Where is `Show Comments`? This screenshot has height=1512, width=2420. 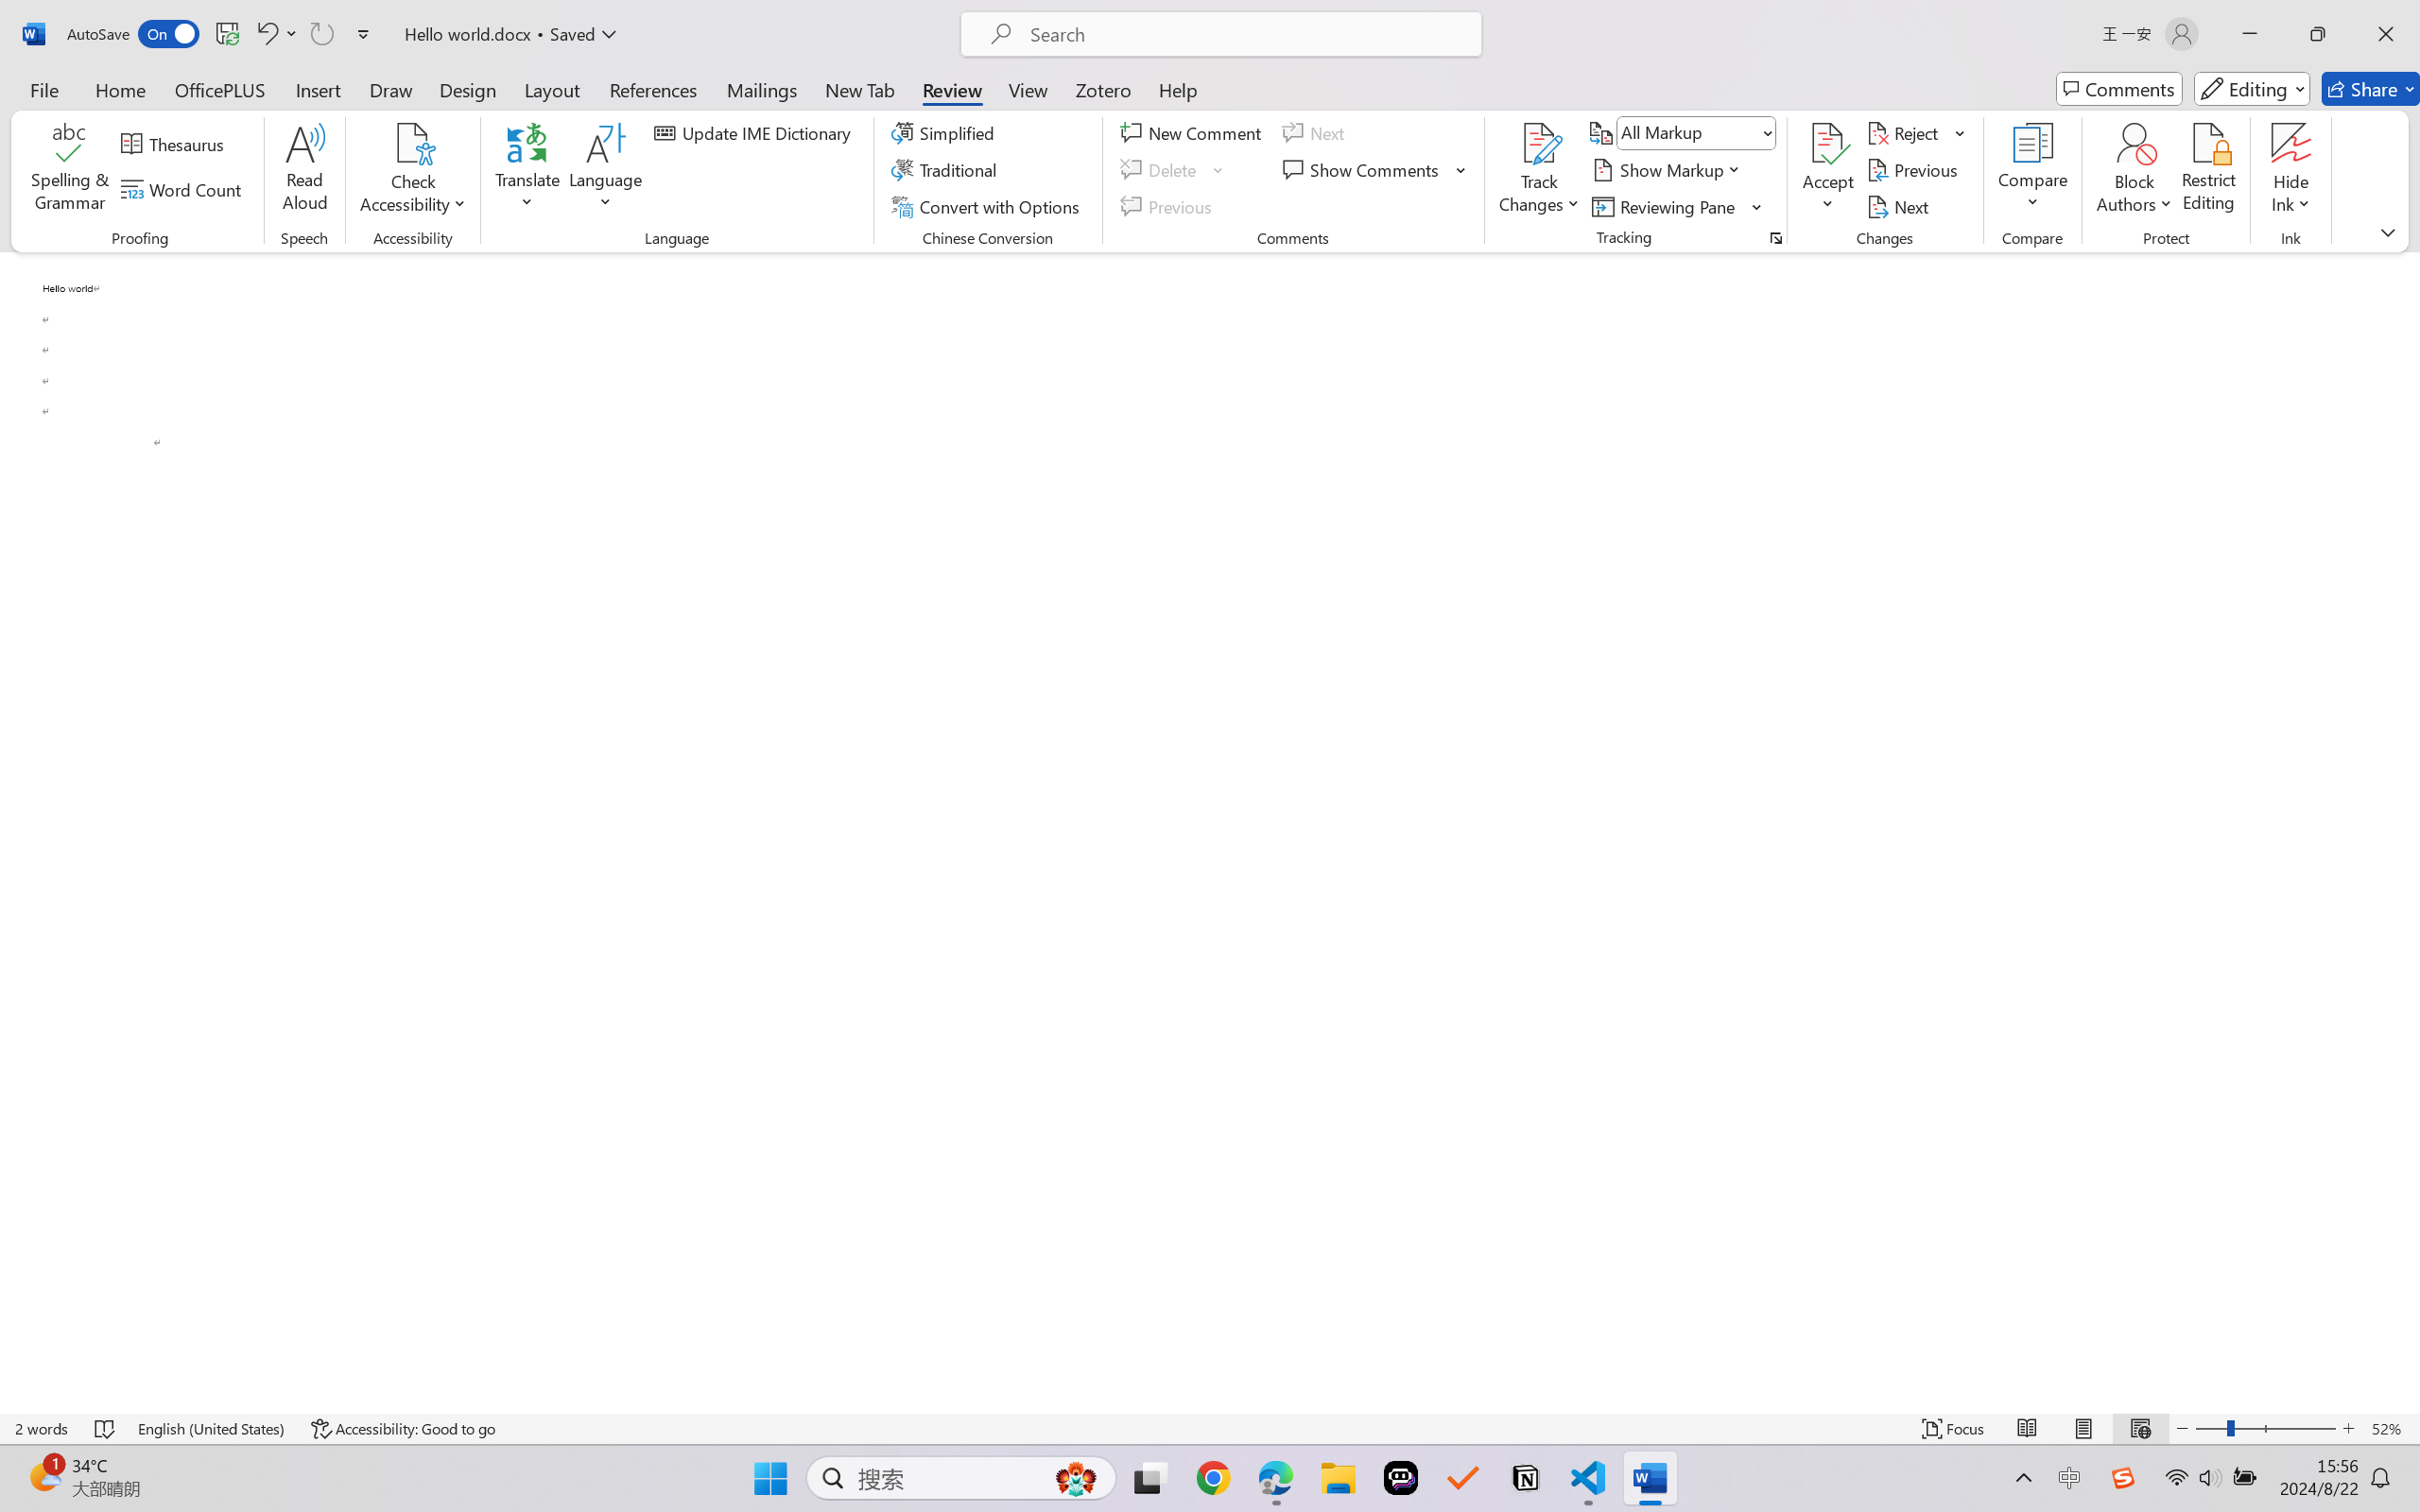
Show Comments is located at coordinates (1363, 170).